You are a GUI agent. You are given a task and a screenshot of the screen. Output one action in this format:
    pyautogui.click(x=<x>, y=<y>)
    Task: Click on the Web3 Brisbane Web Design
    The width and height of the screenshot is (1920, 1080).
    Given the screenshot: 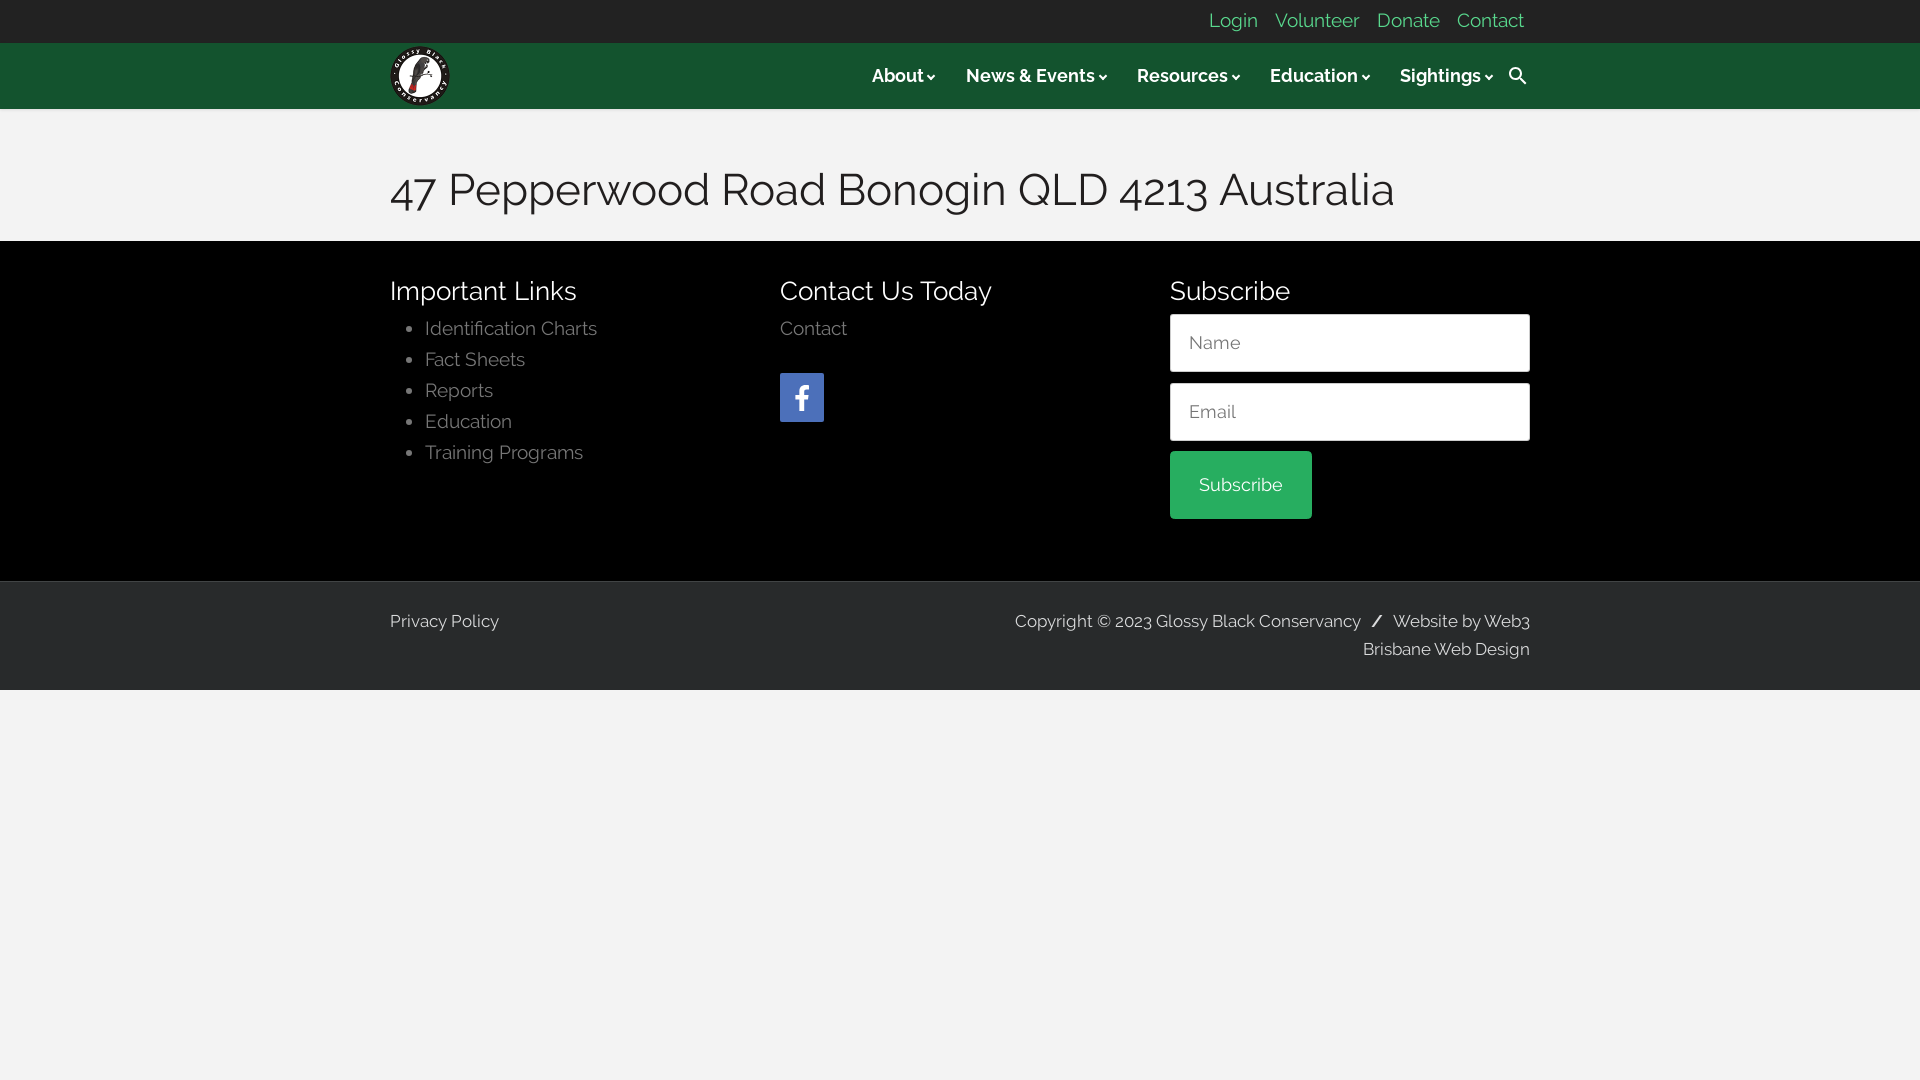 What is the action you would take?
    pyautogui.click(x=1446, y=635)
    